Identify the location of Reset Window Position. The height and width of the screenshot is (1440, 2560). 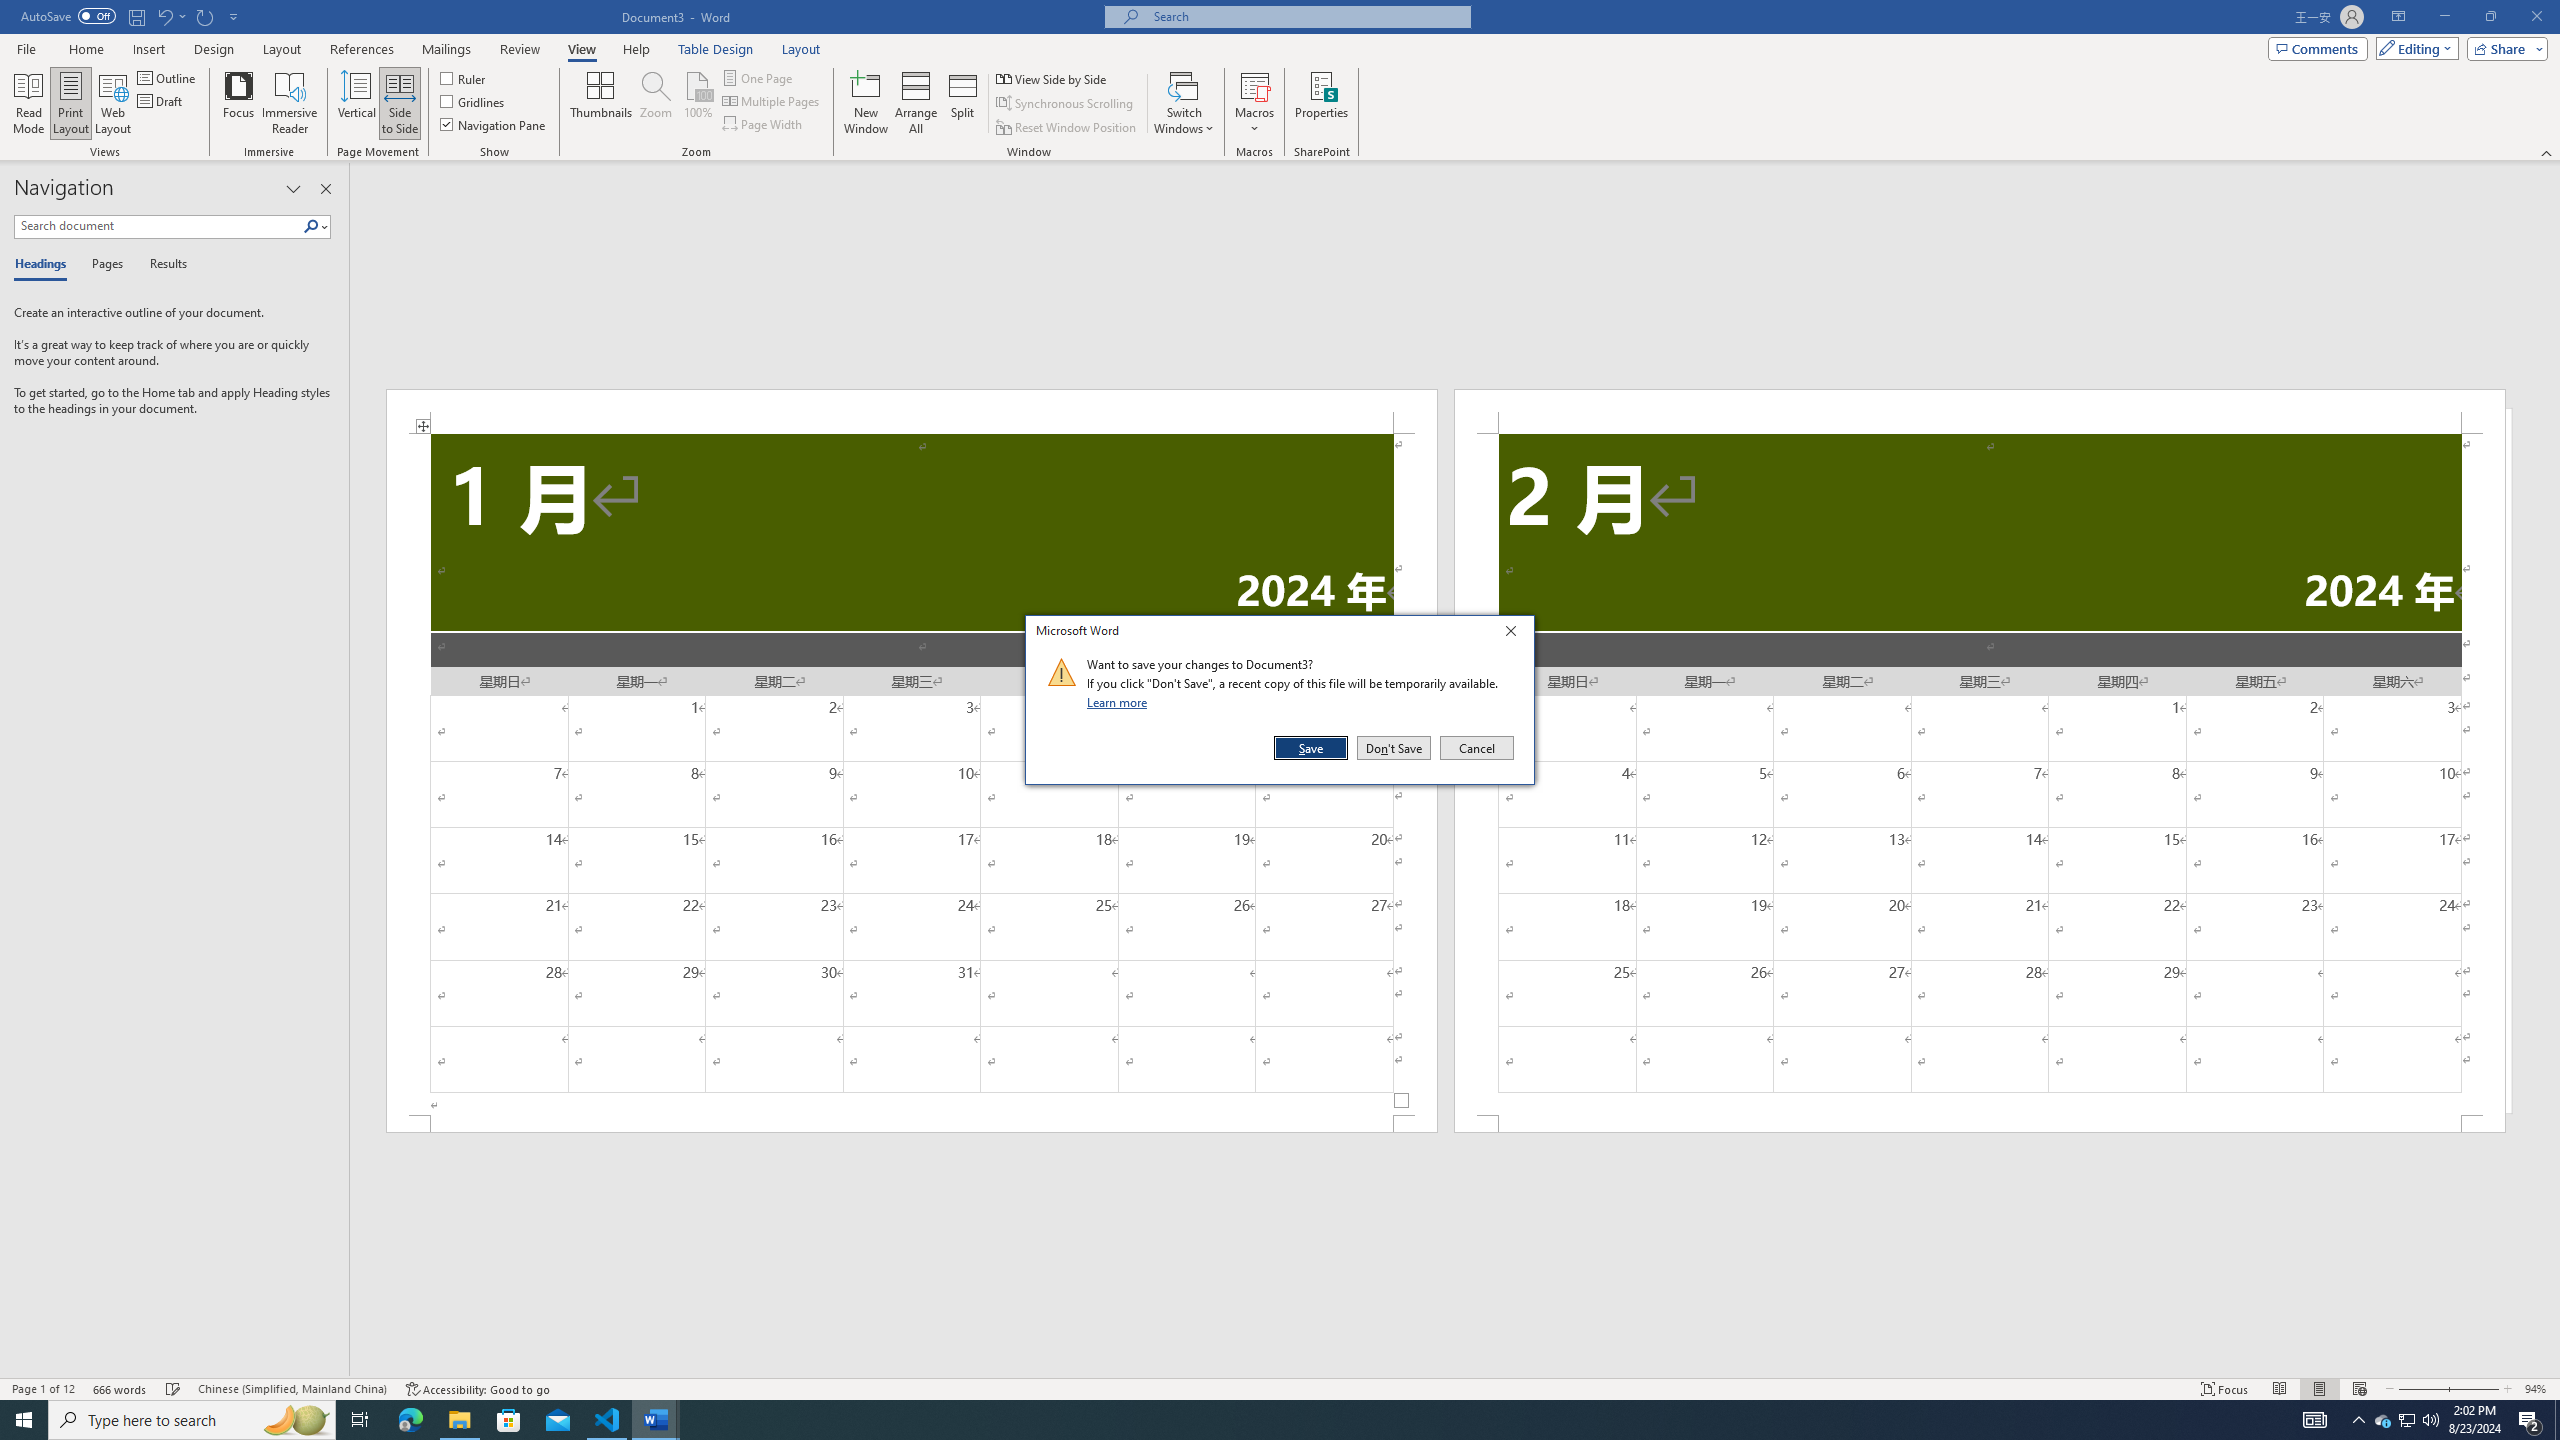
(1067, 128).